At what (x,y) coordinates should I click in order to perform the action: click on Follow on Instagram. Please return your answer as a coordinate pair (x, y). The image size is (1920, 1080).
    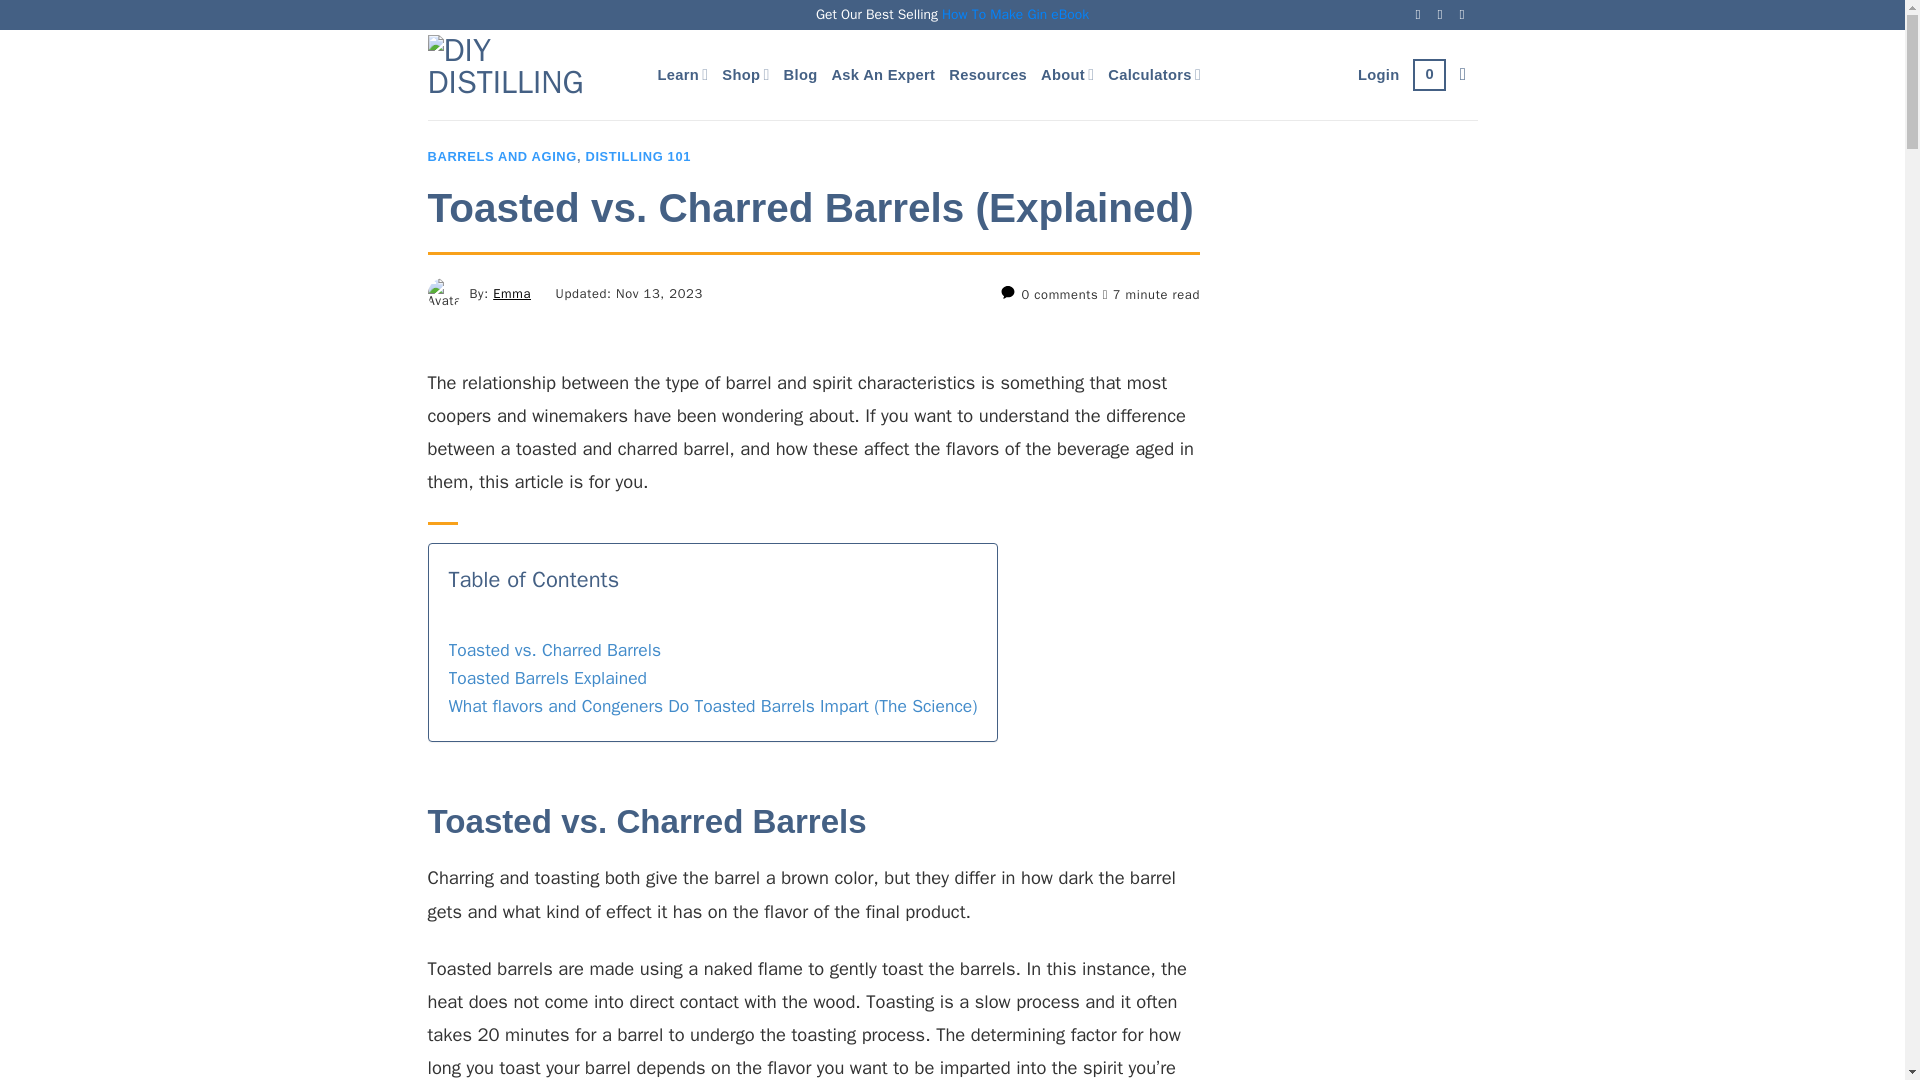
    Looking at the image, I should click on (1423, 14).